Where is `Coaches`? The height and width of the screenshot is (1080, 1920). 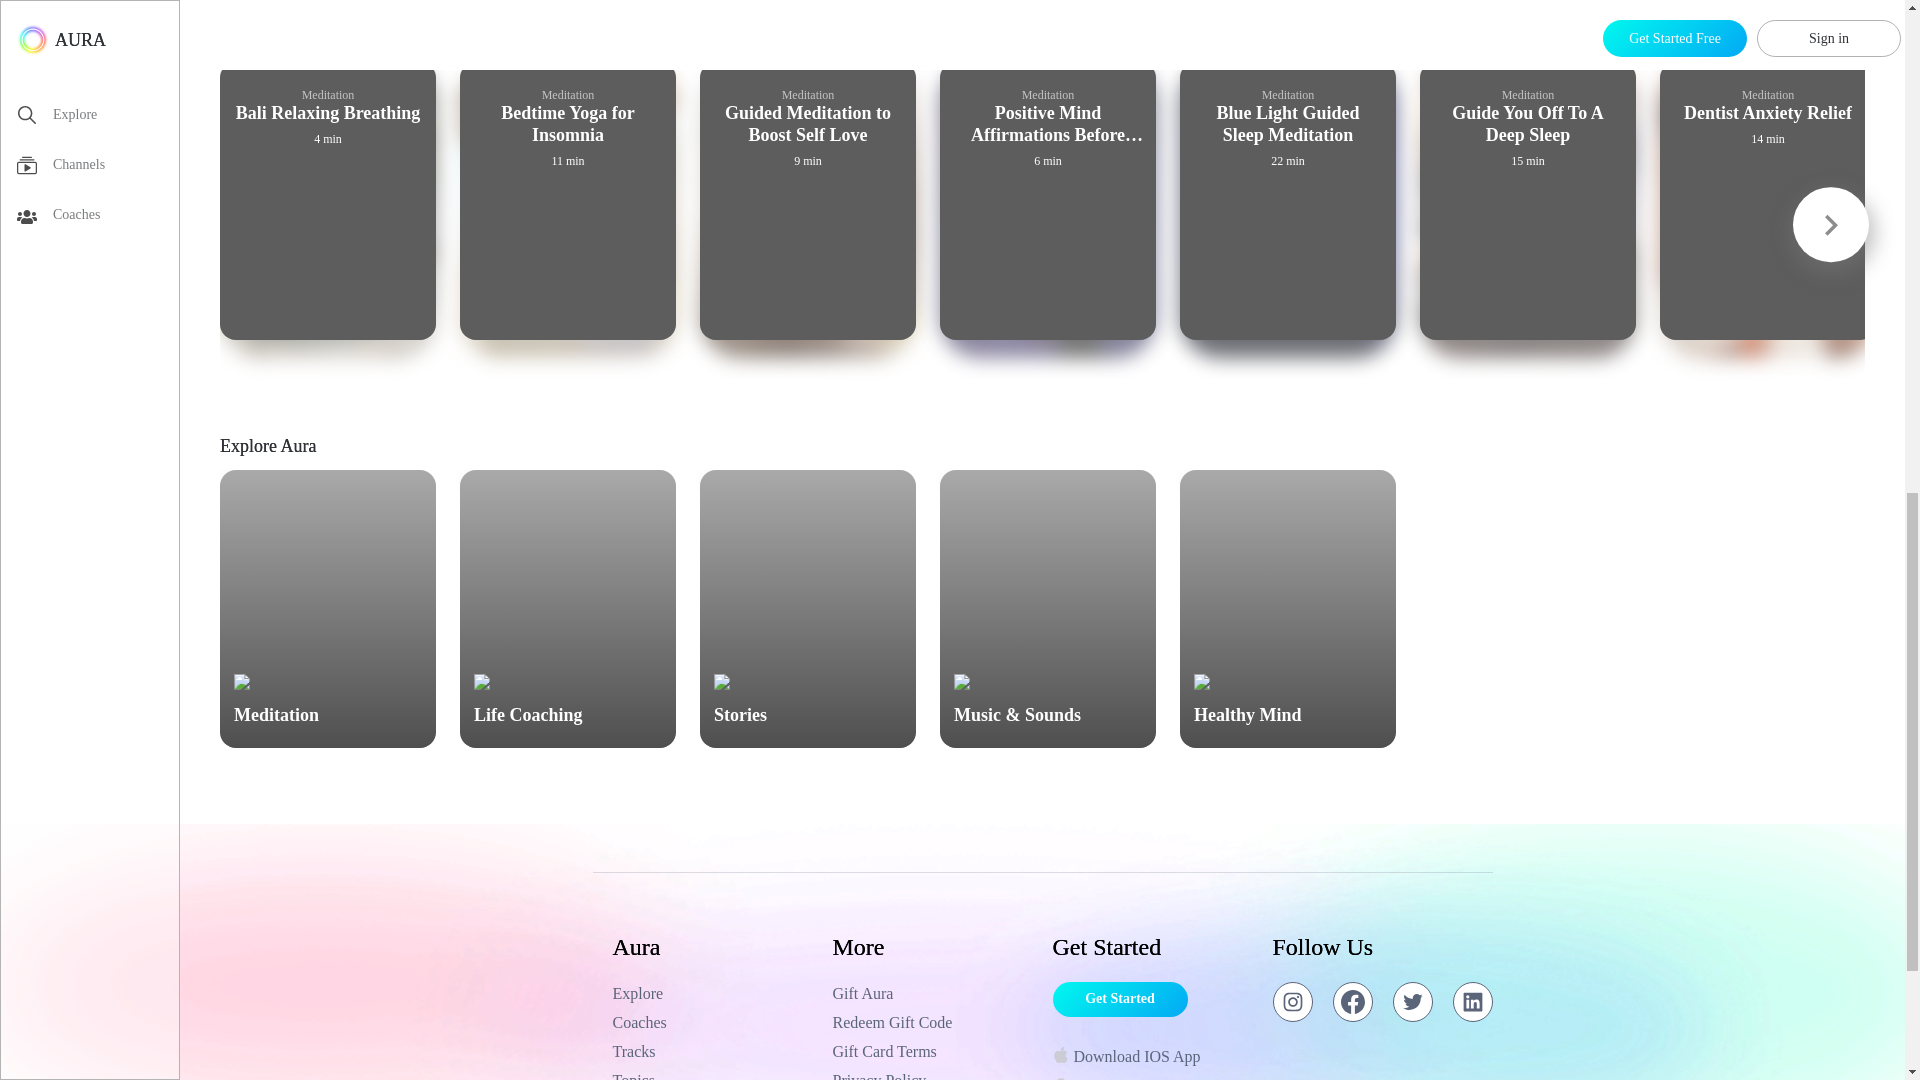
Coaches is located at coordinates (712, 1022).